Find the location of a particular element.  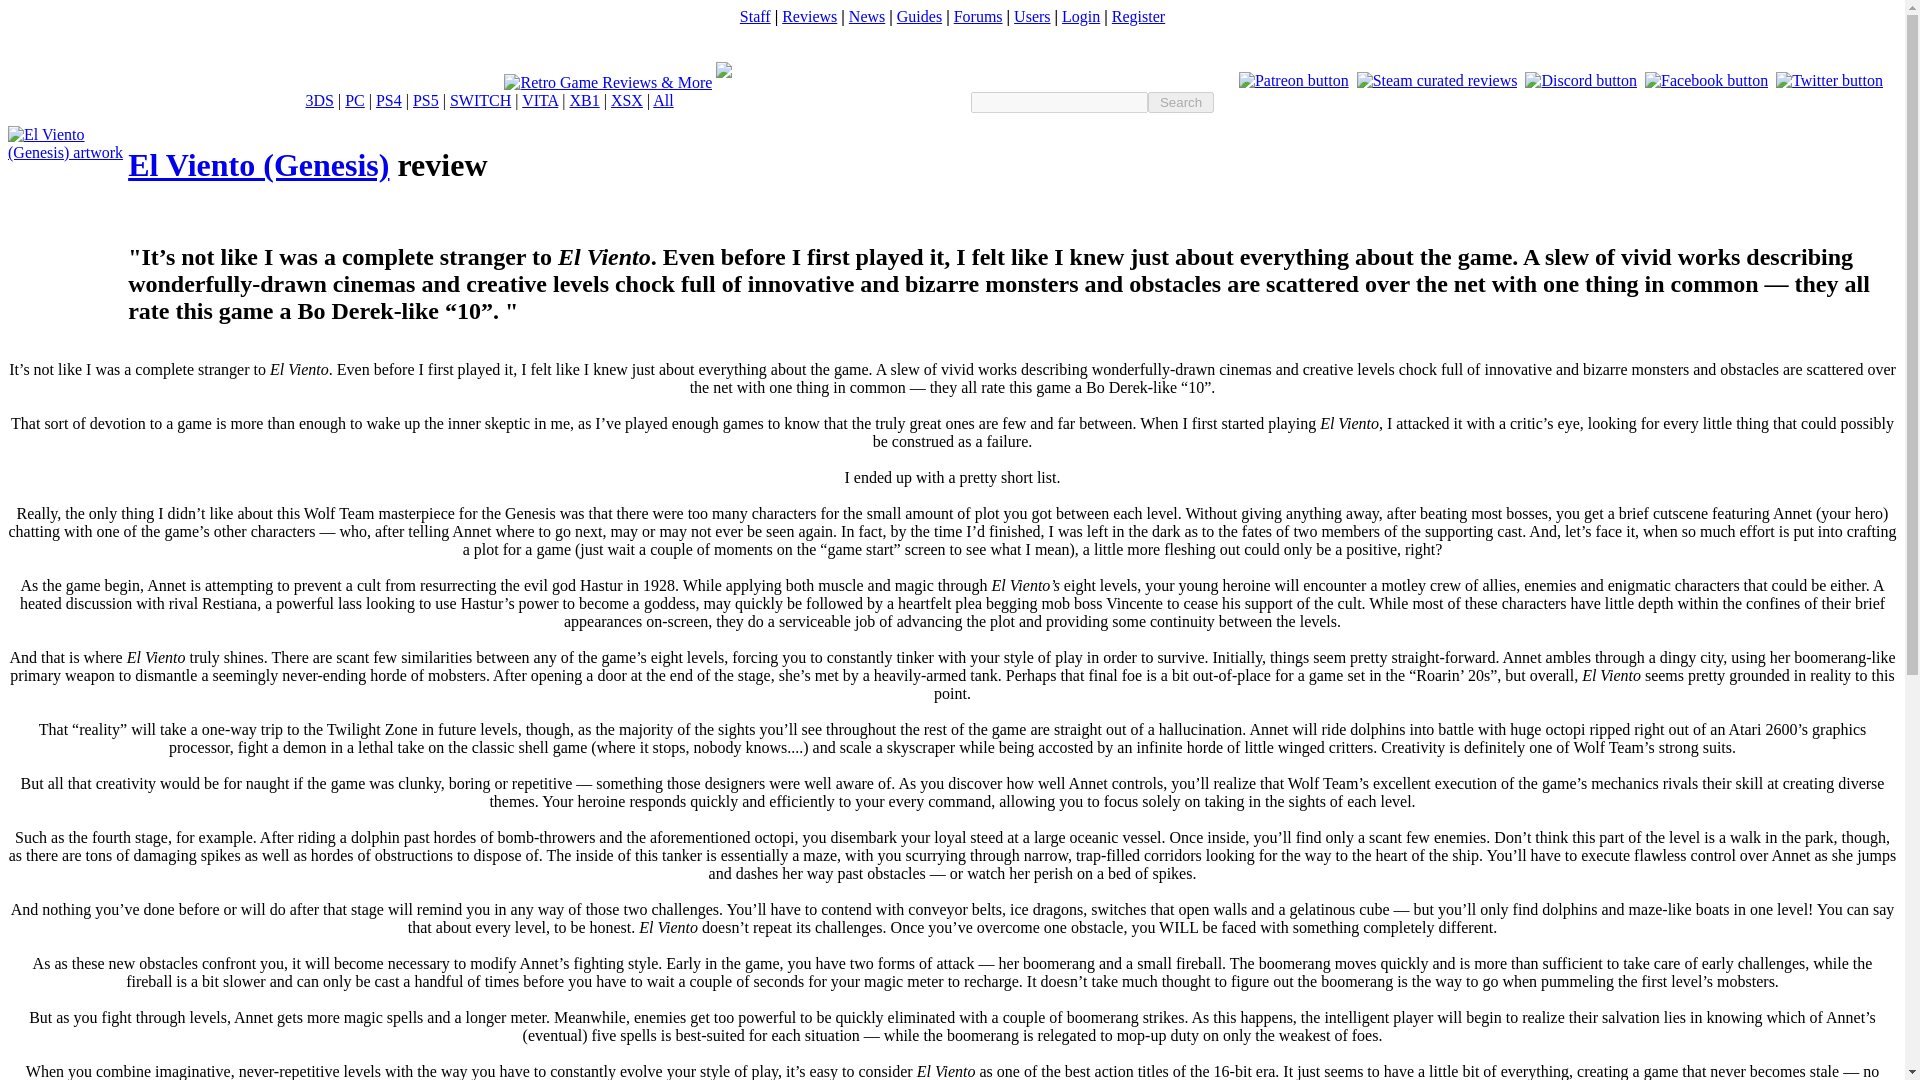

Switch Game Reviews is located at coordinates (480, 100).